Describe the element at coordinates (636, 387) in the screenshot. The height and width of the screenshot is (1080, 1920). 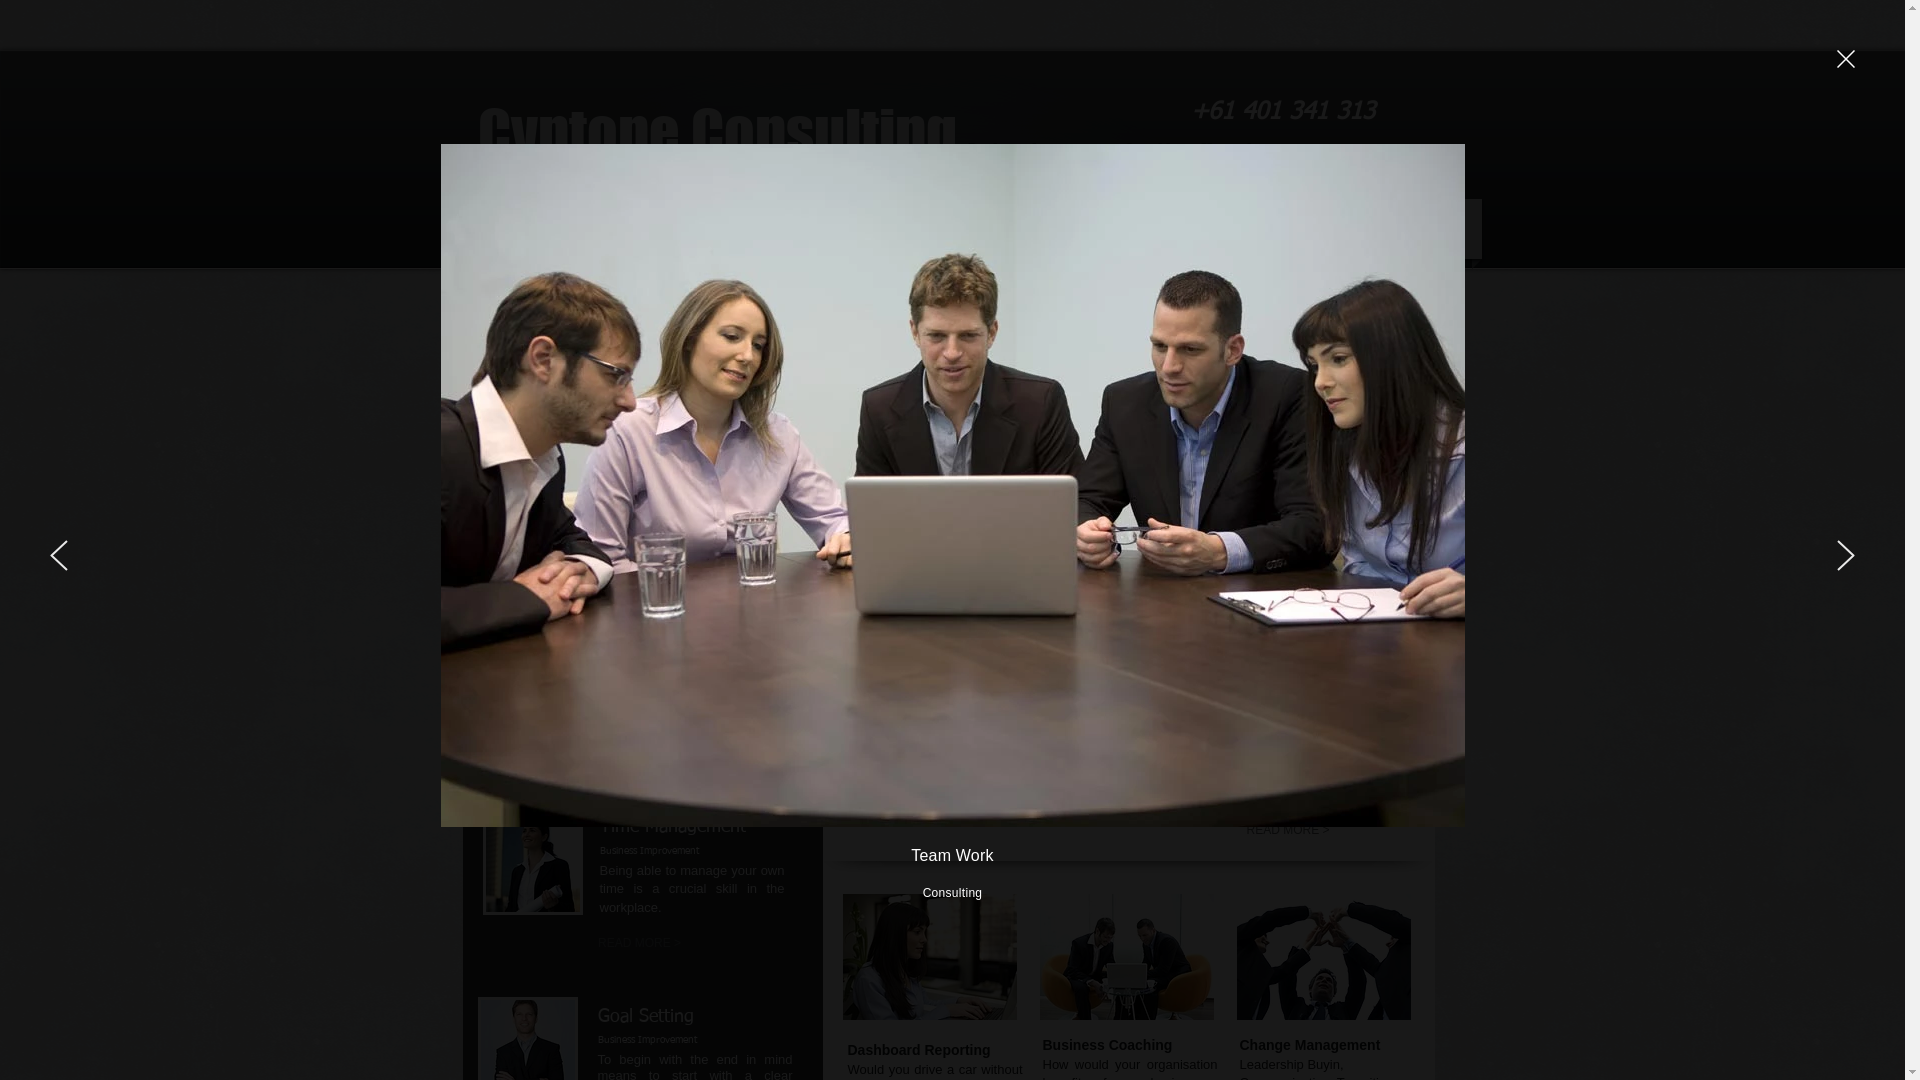
I see `Meet The Team` at that location.